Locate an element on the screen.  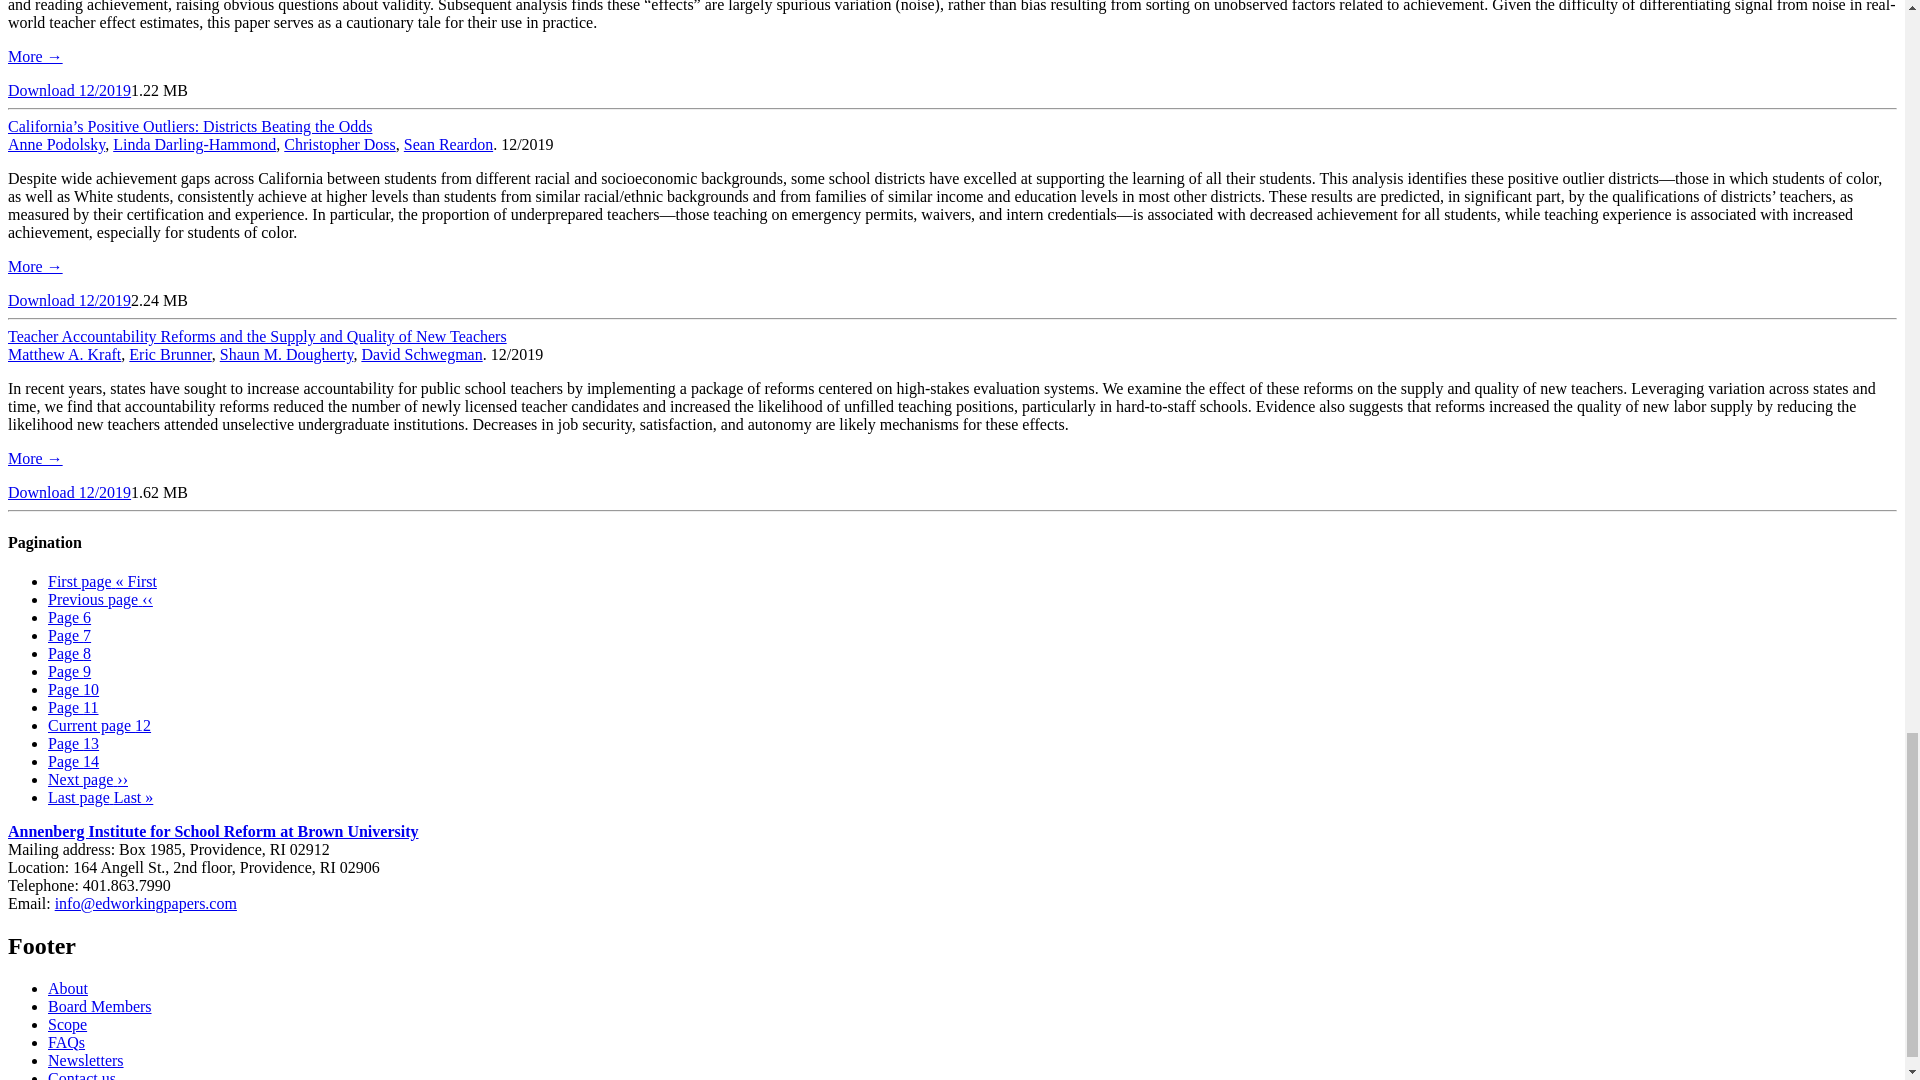
Go to previous page is located at coordinates (100, 599).